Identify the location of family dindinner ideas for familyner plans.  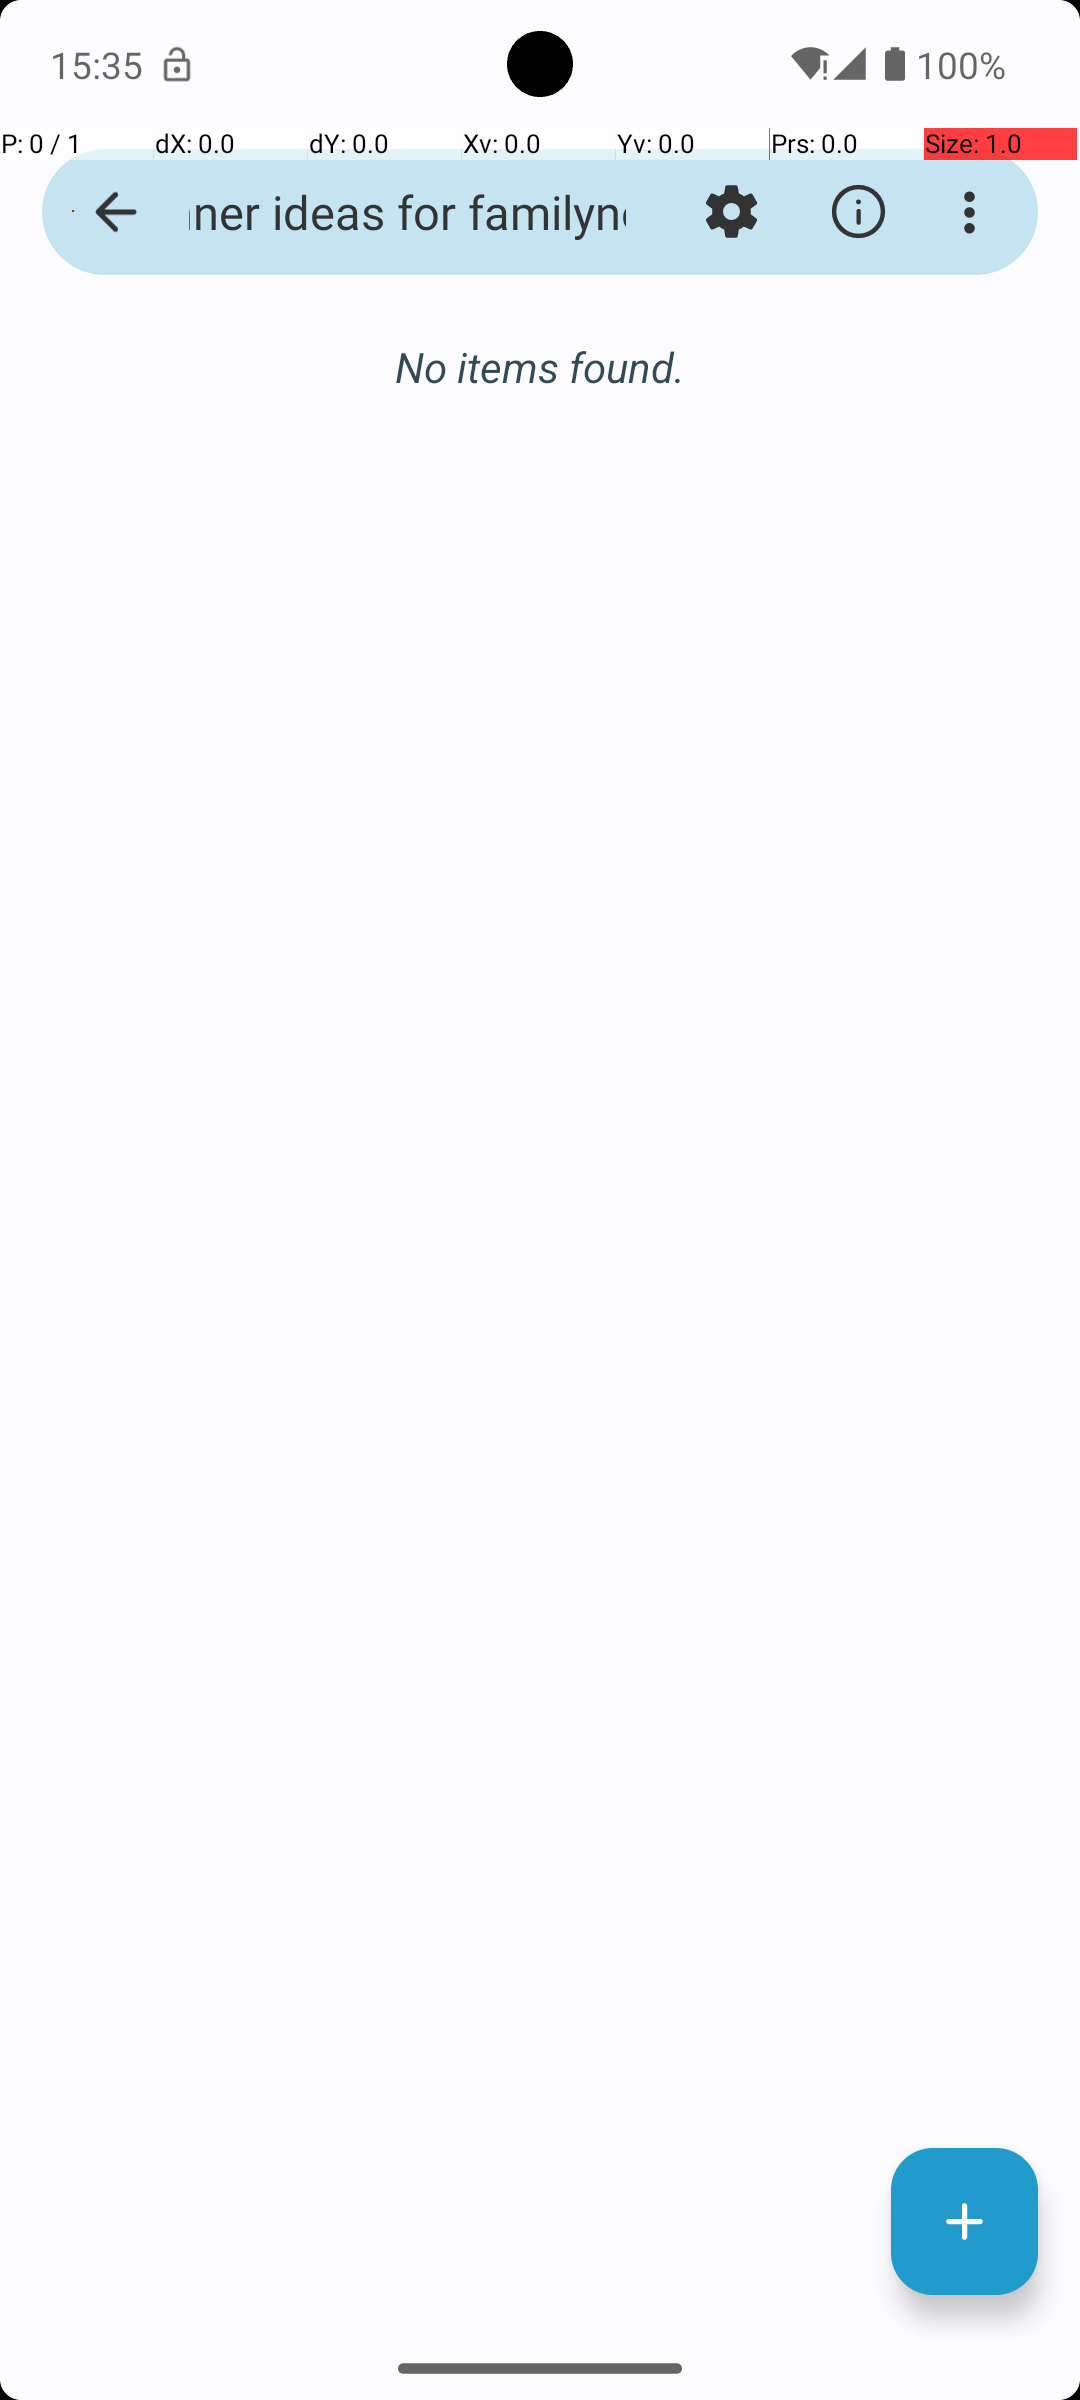
(386, 212).